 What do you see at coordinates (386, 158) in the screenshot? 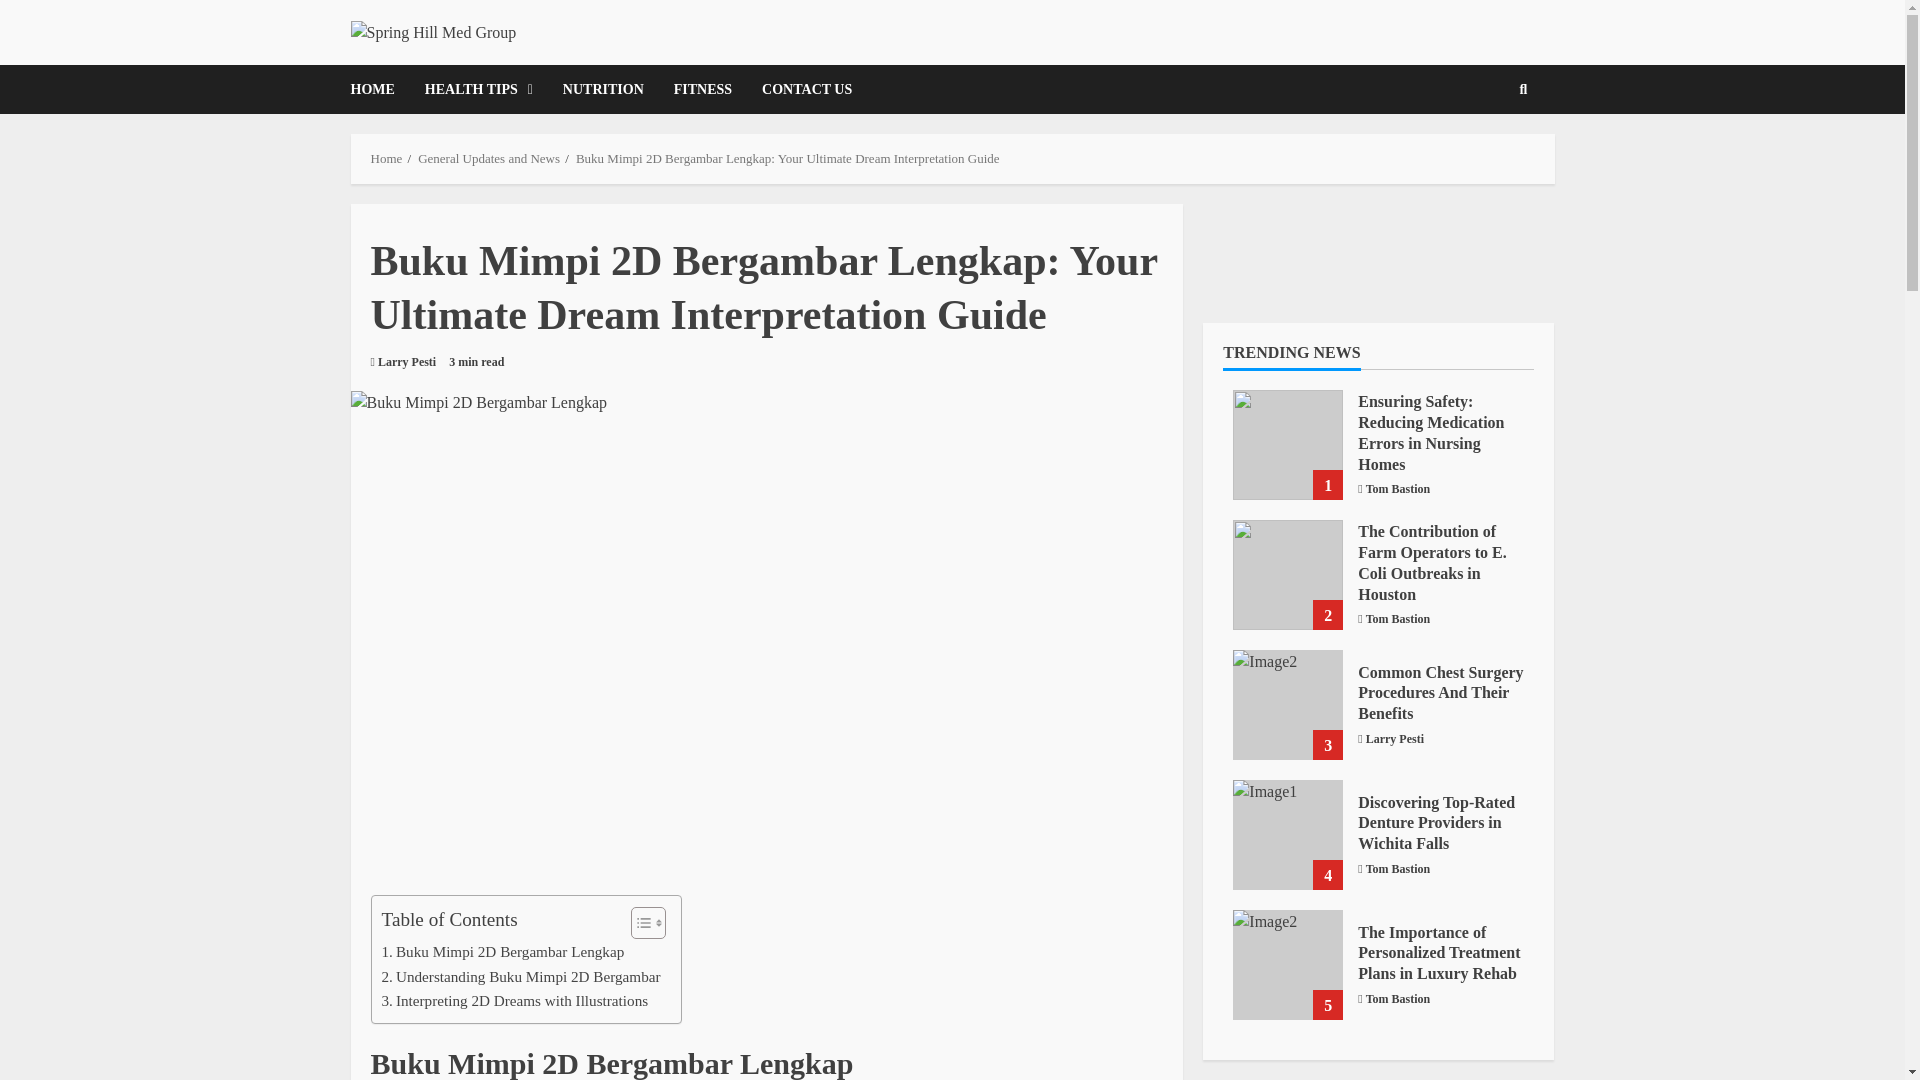
I see `Home` at bounding box center [386, 158].